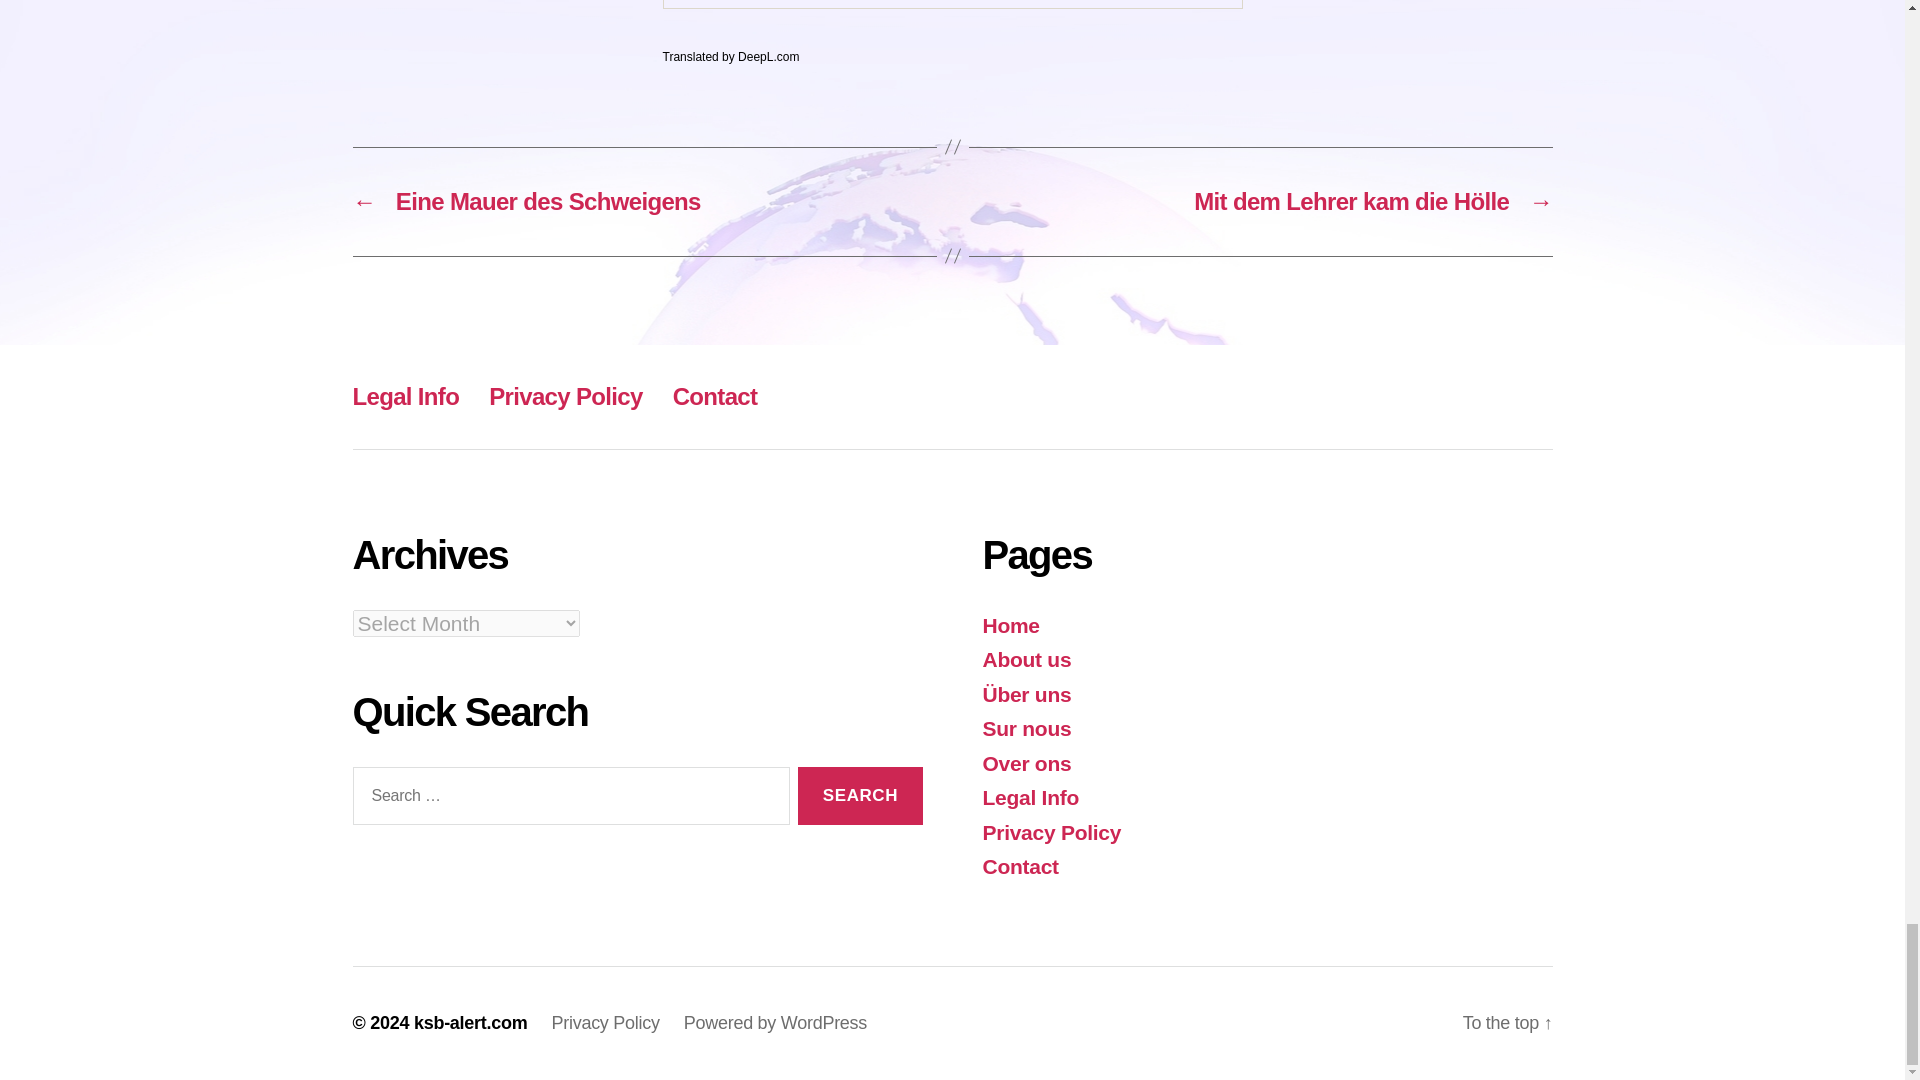 The width and height of the screenshot is (1920, 1080). I want to click on Sur nous, so click(1026, 728).